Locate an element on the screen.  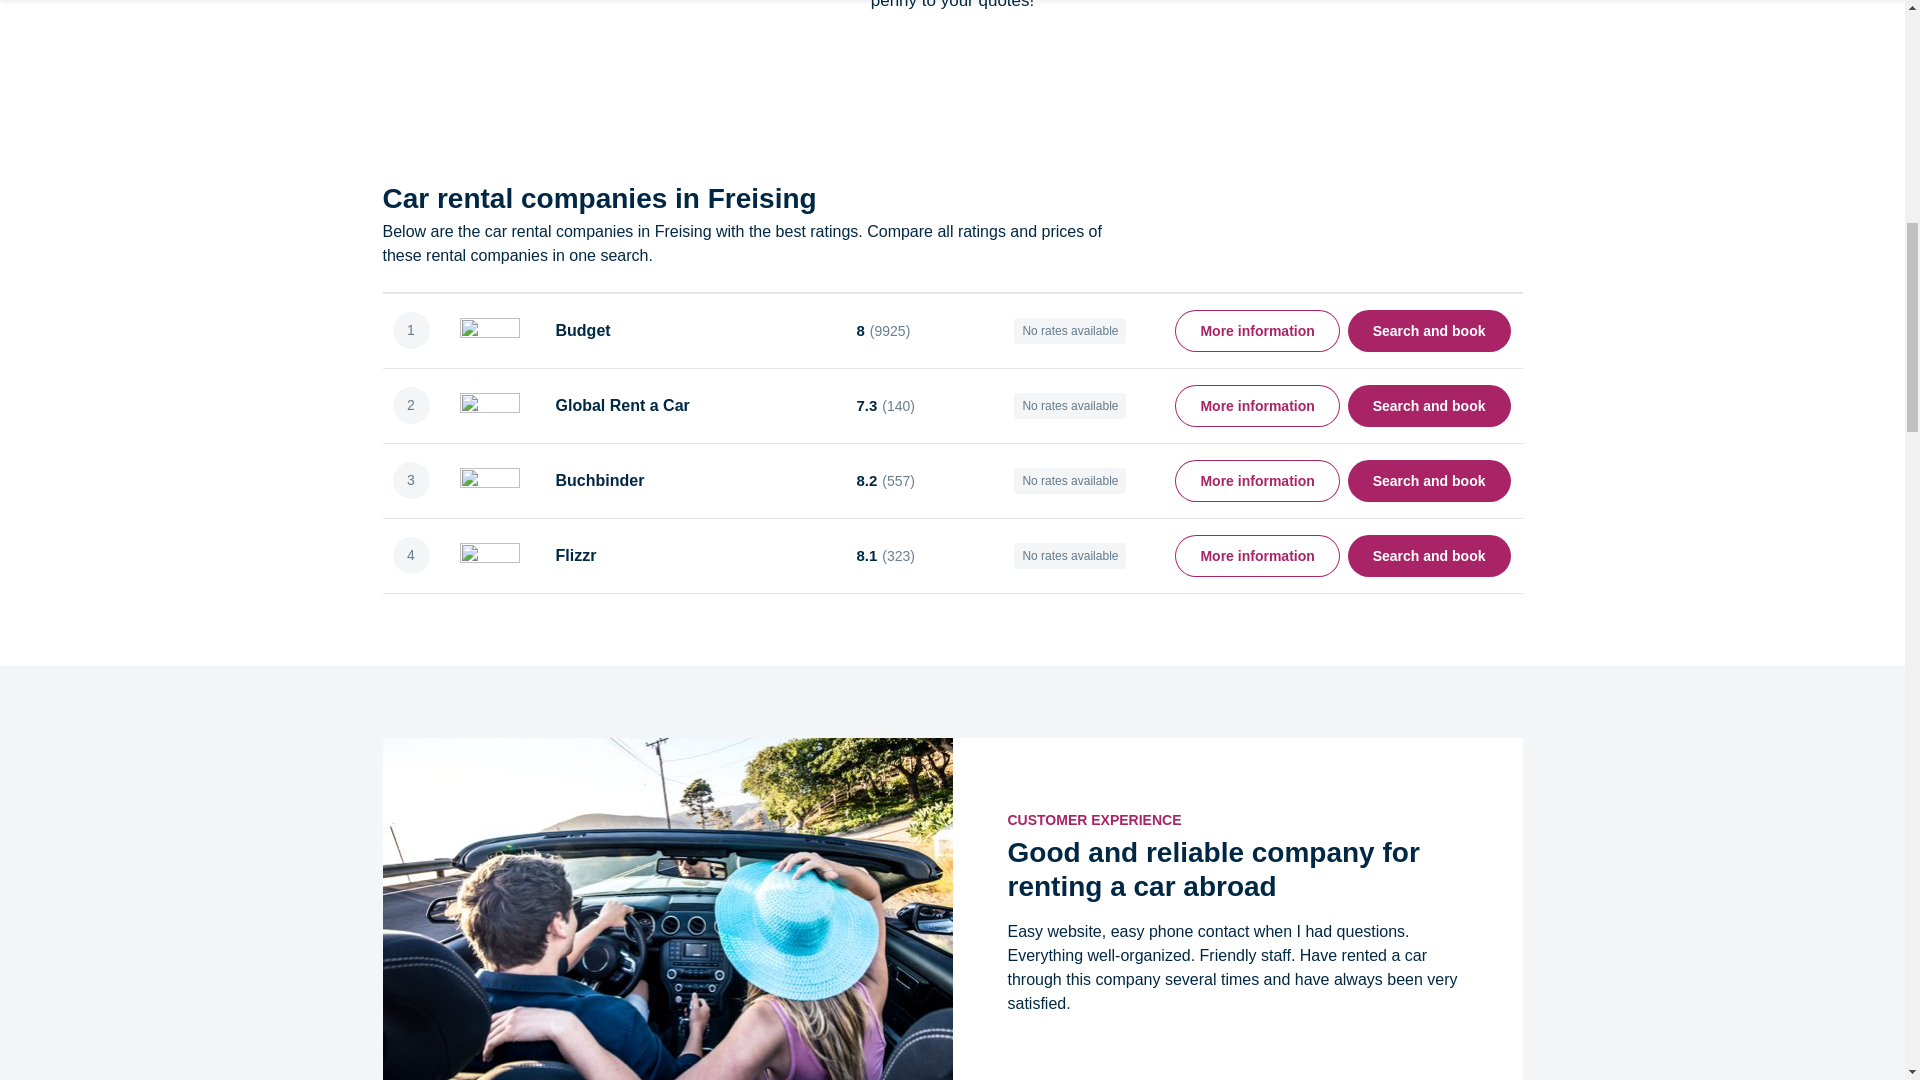
More information is located at coordinates (1256, 404).